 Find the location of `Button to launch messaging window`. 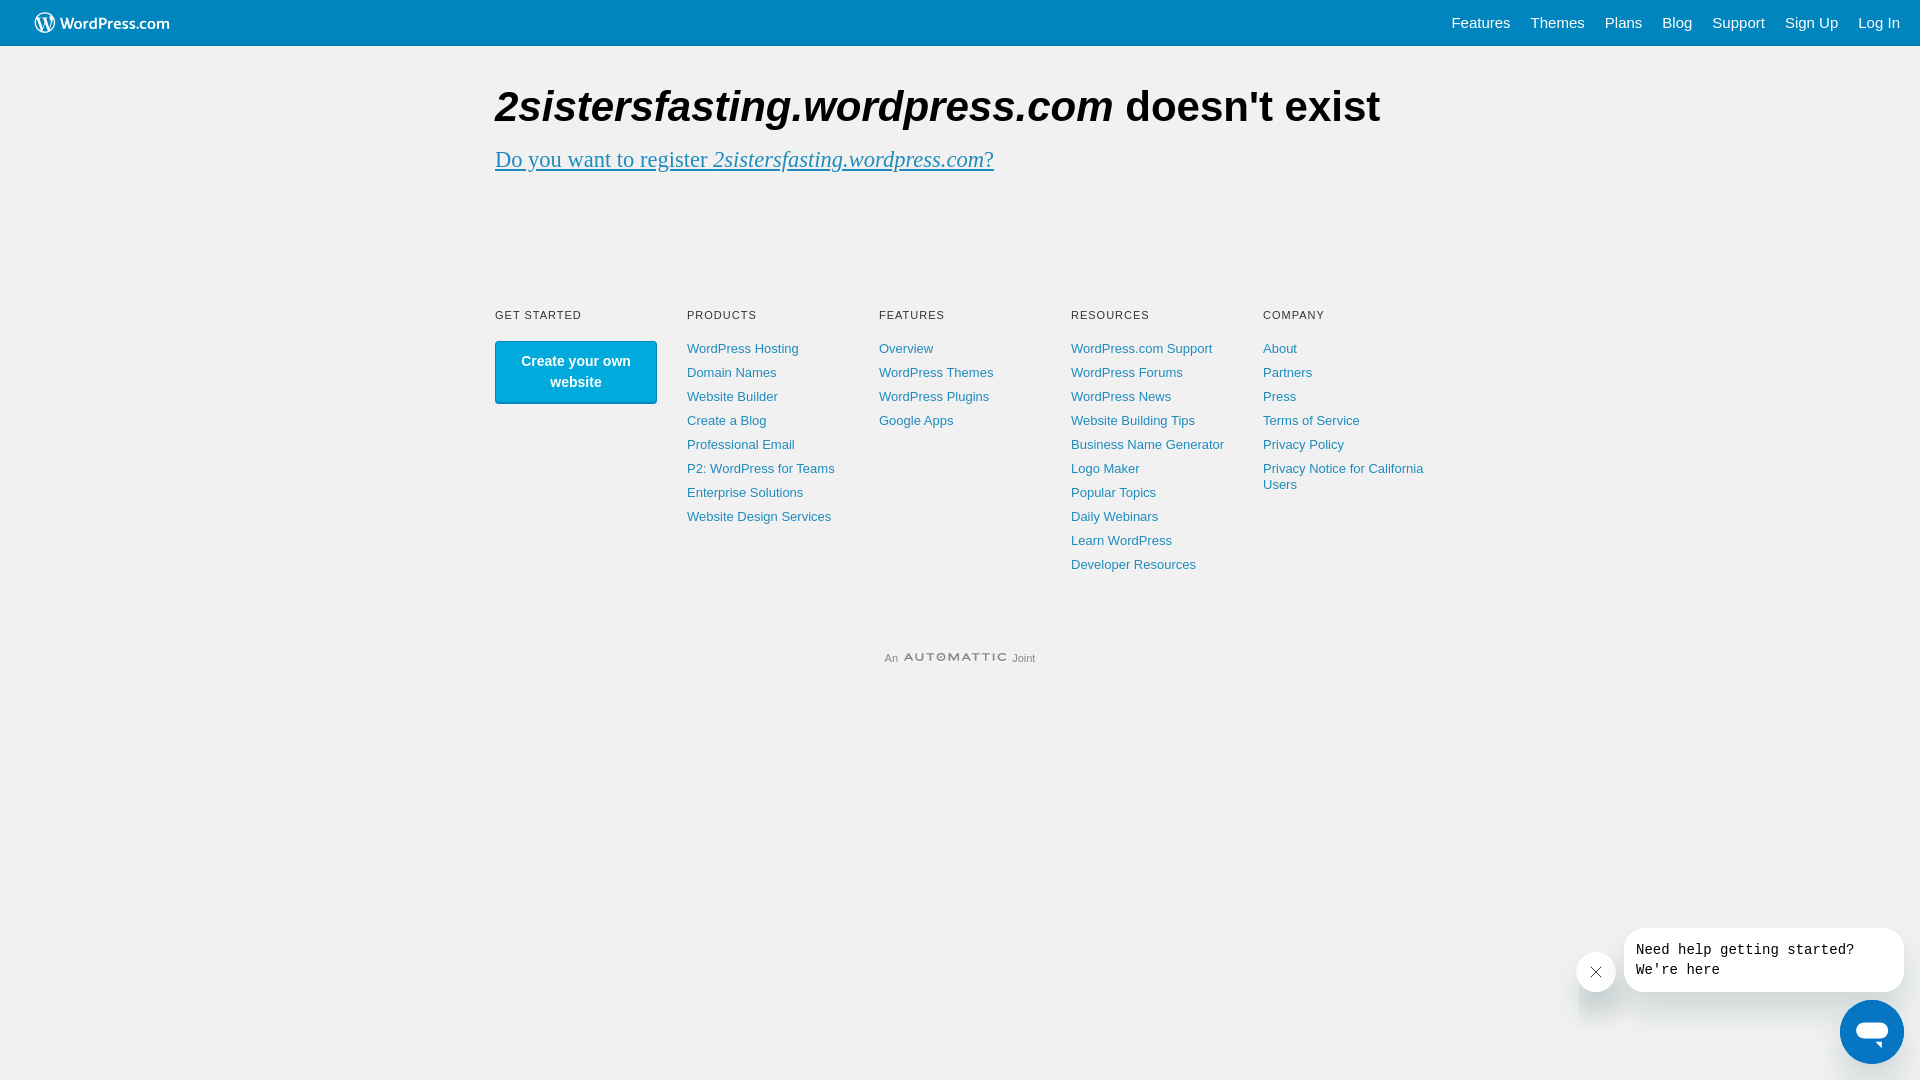

Button to launch messaging window is located at coordinates (1872, 1032).